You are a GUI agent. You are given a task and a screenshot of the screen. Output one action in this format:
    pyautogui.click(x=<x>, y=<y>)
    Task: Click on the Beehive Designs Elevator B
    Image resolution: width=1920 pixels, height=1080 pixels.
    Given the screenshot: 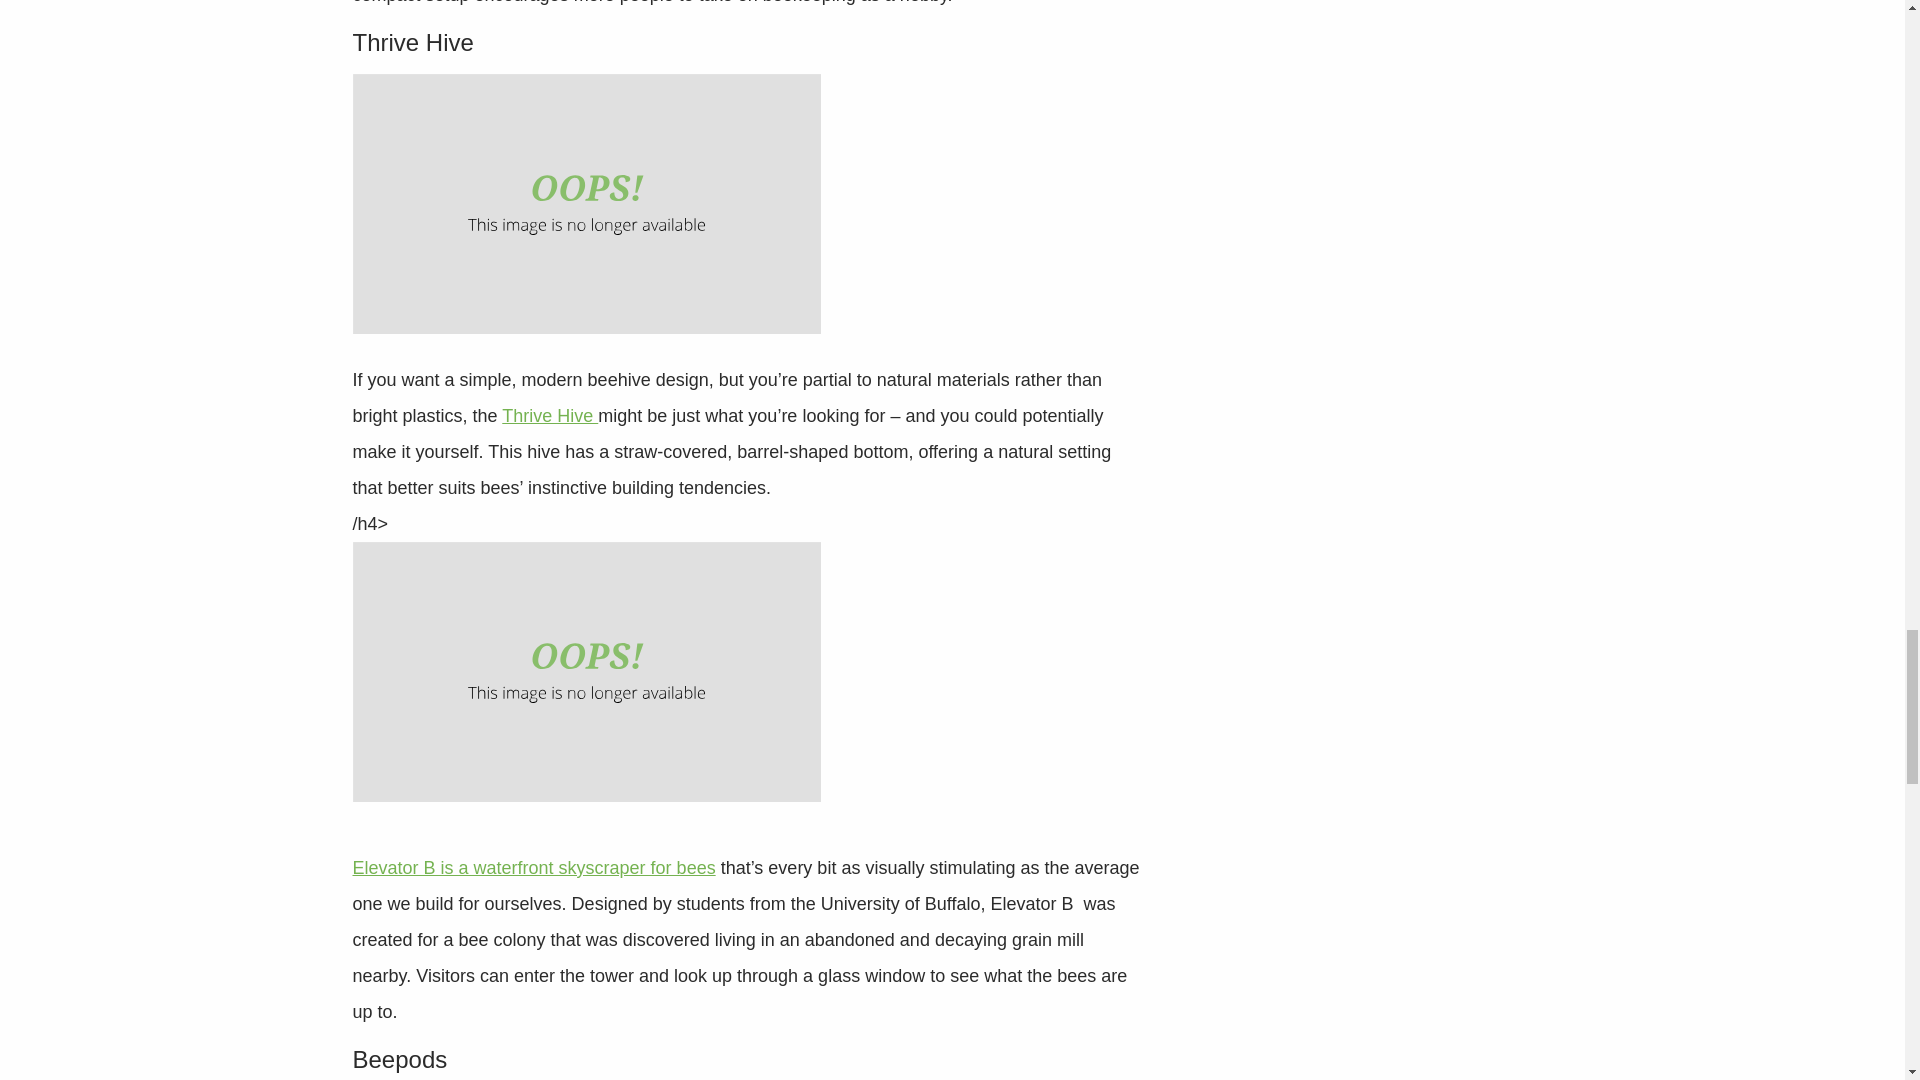 What is the action you would take?
    pyautogui.click(x=585, y=672)
    